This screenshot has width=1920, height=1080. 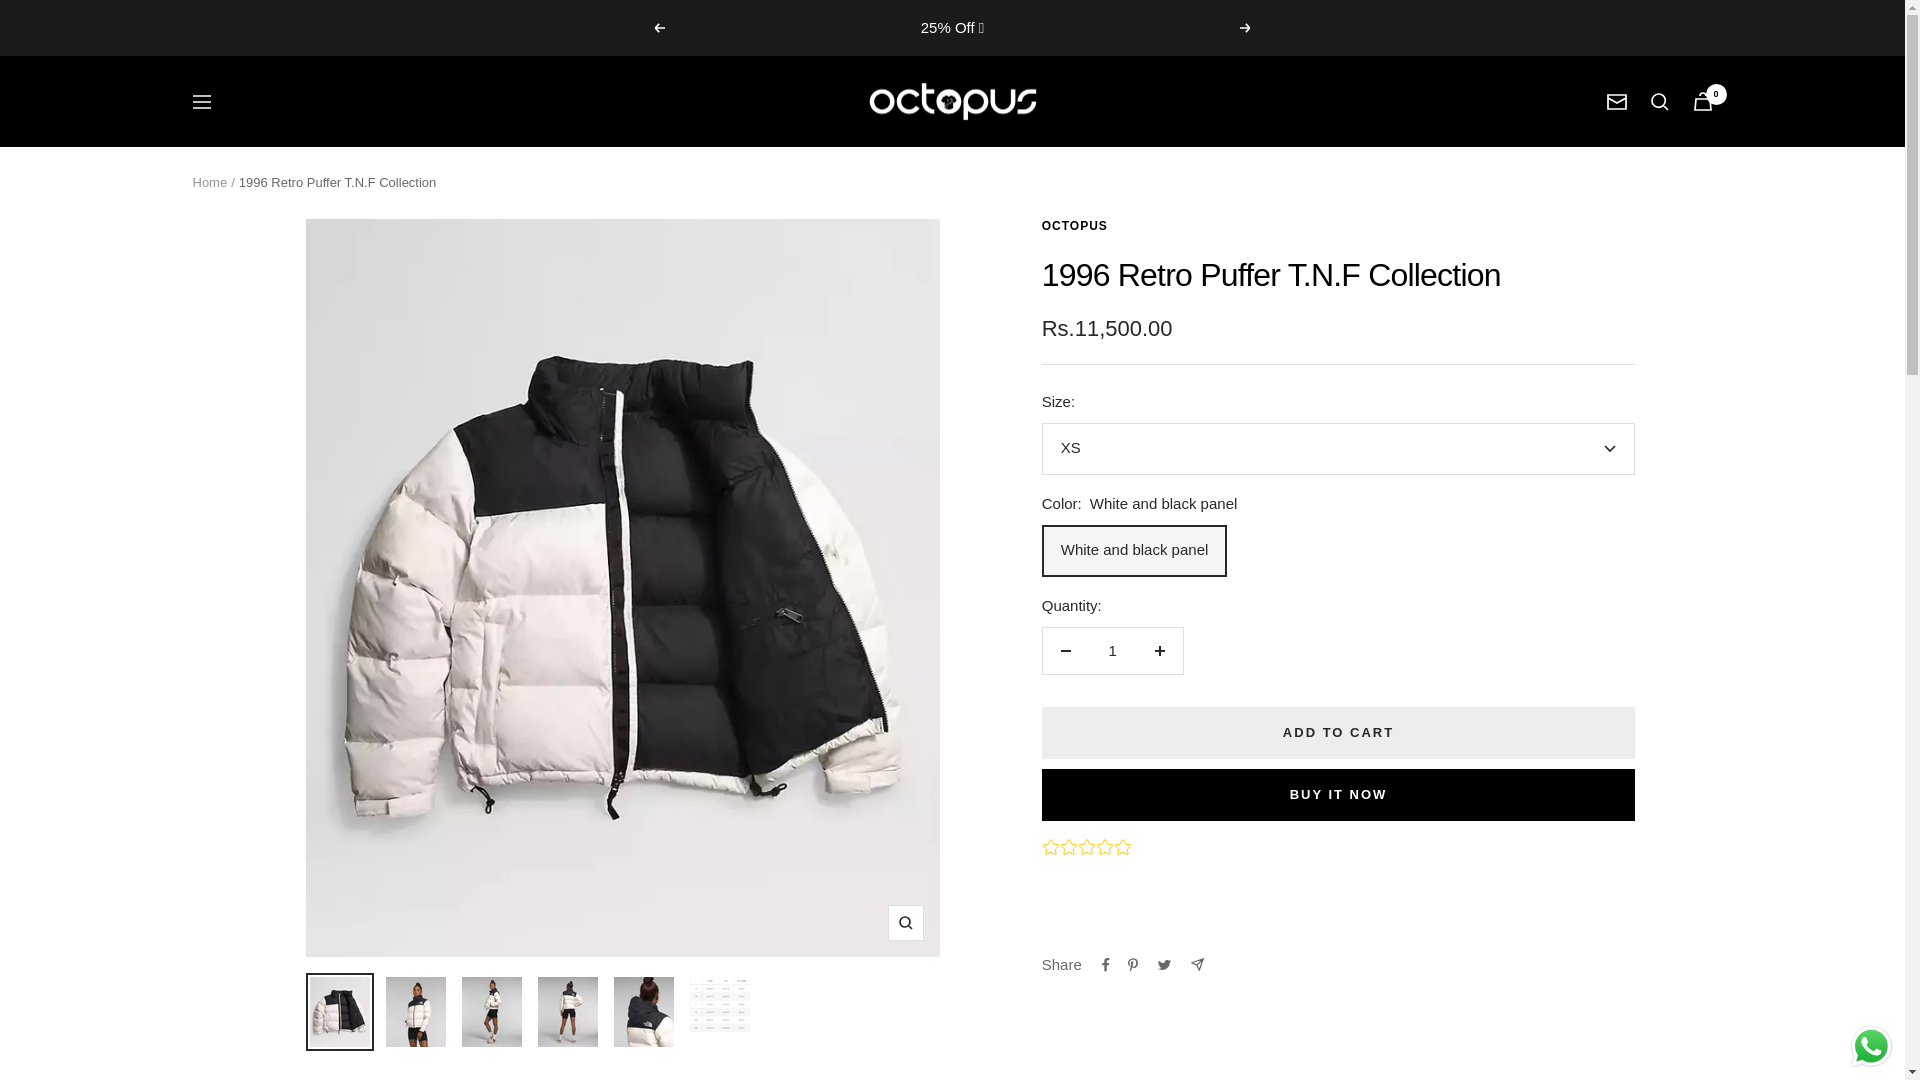 I want to click on Home, so click(x=209, y=182).